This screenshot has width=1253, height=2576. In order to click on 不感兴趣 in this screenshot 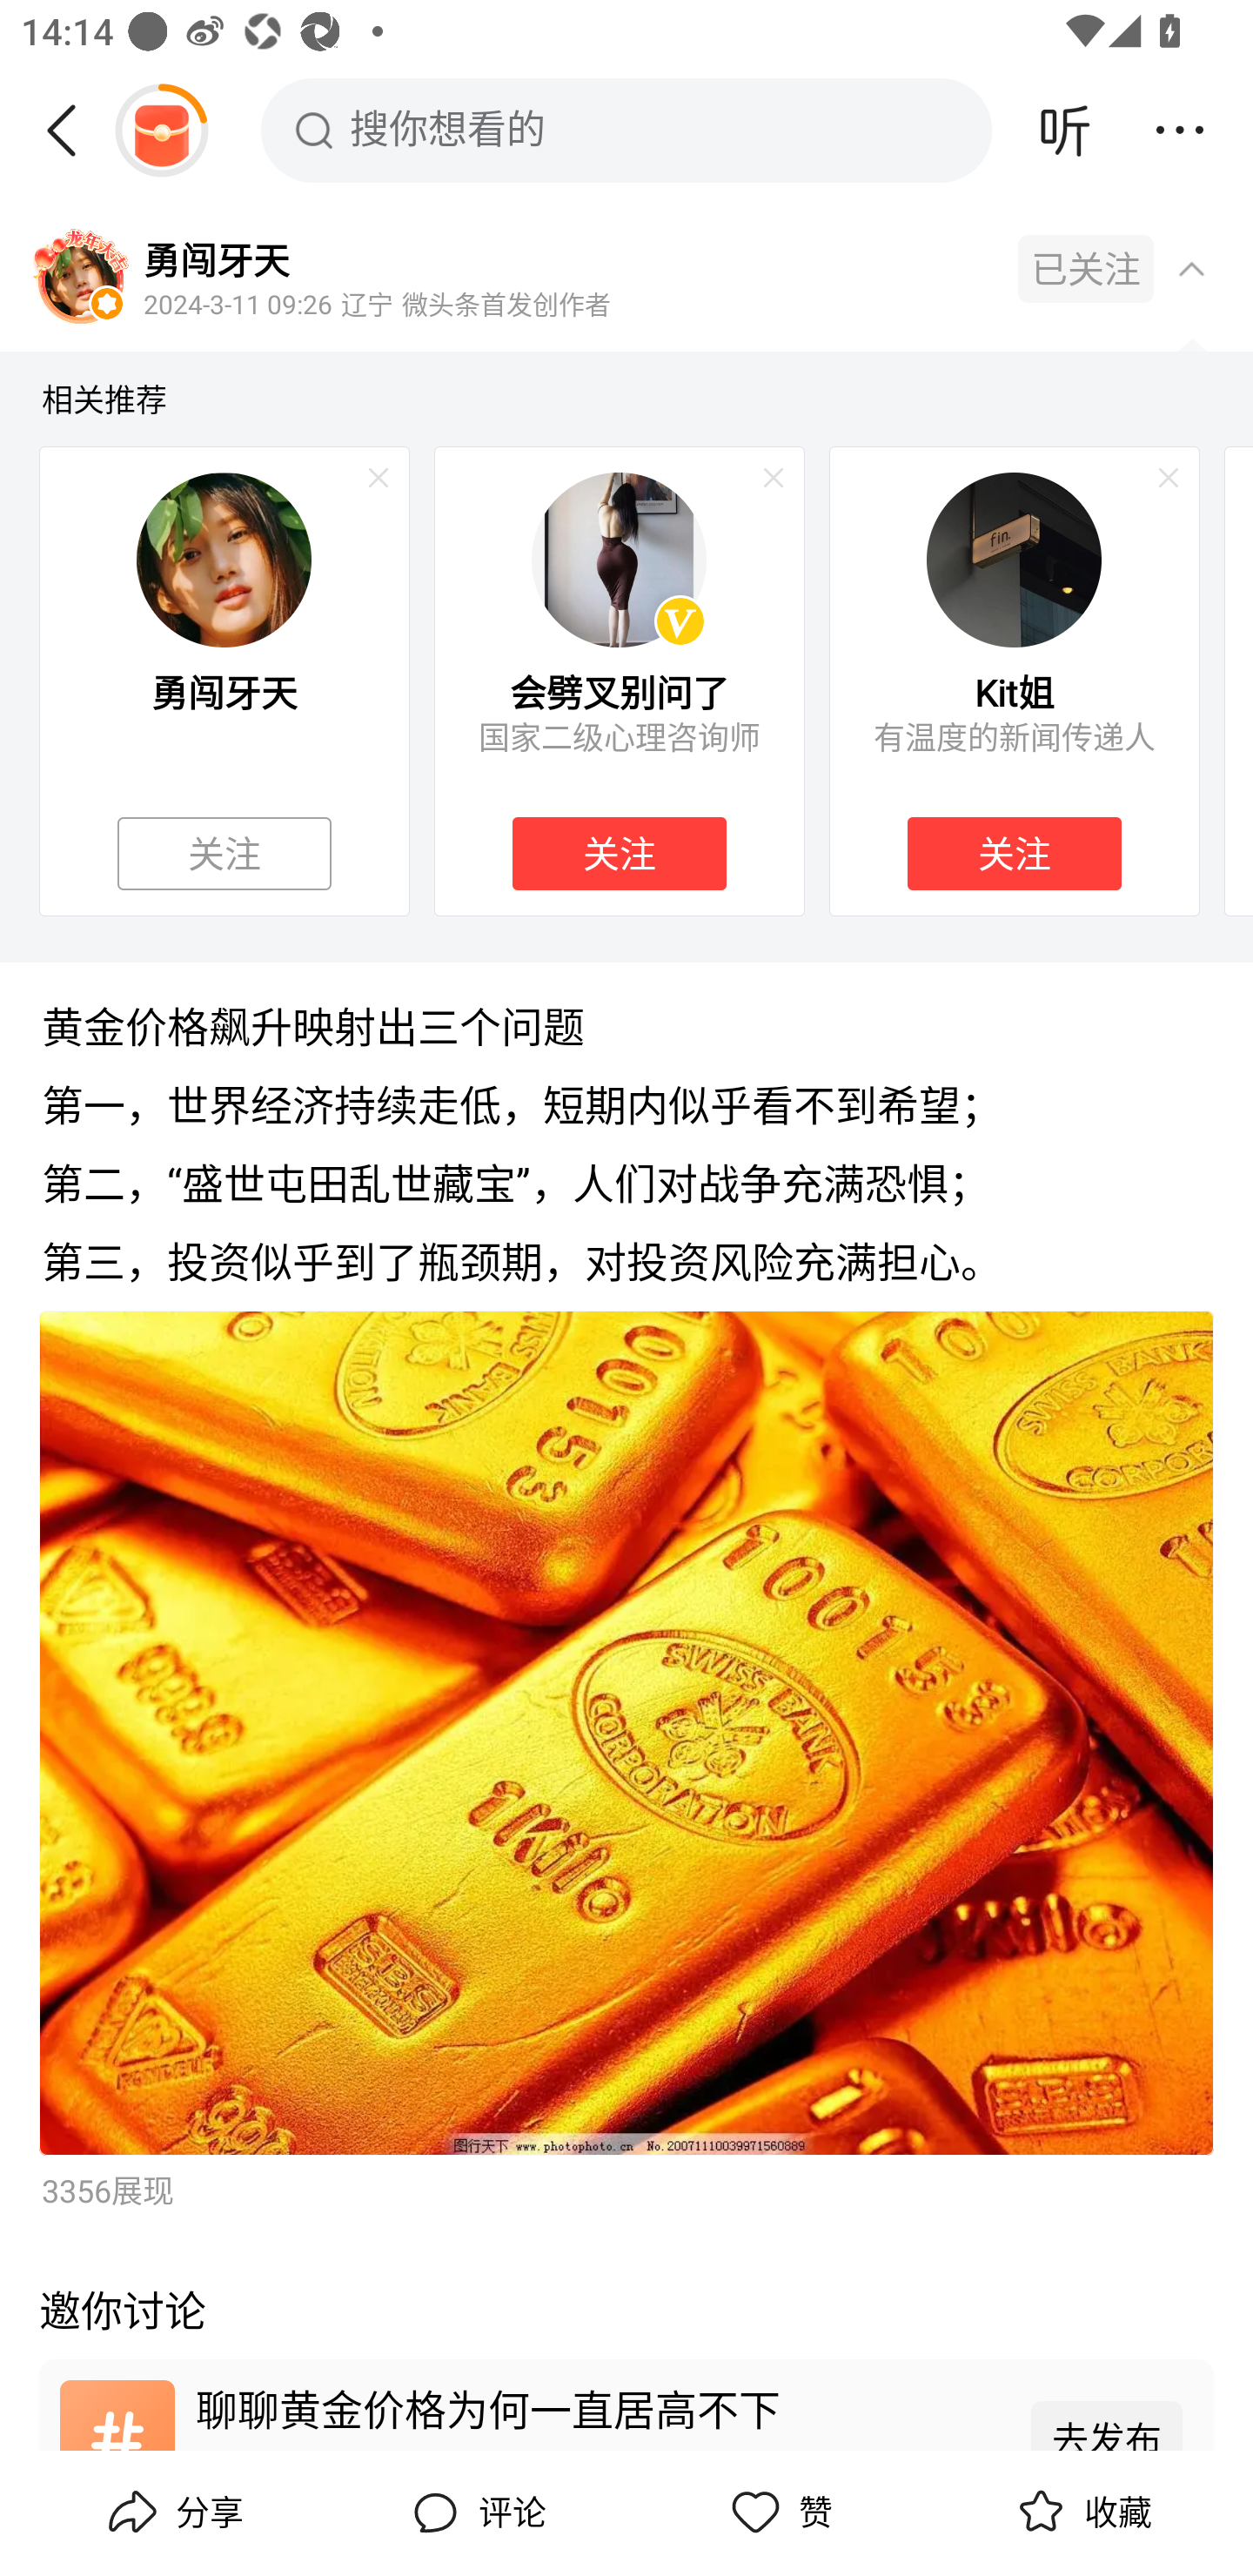, I will do `click(378, 478)`.